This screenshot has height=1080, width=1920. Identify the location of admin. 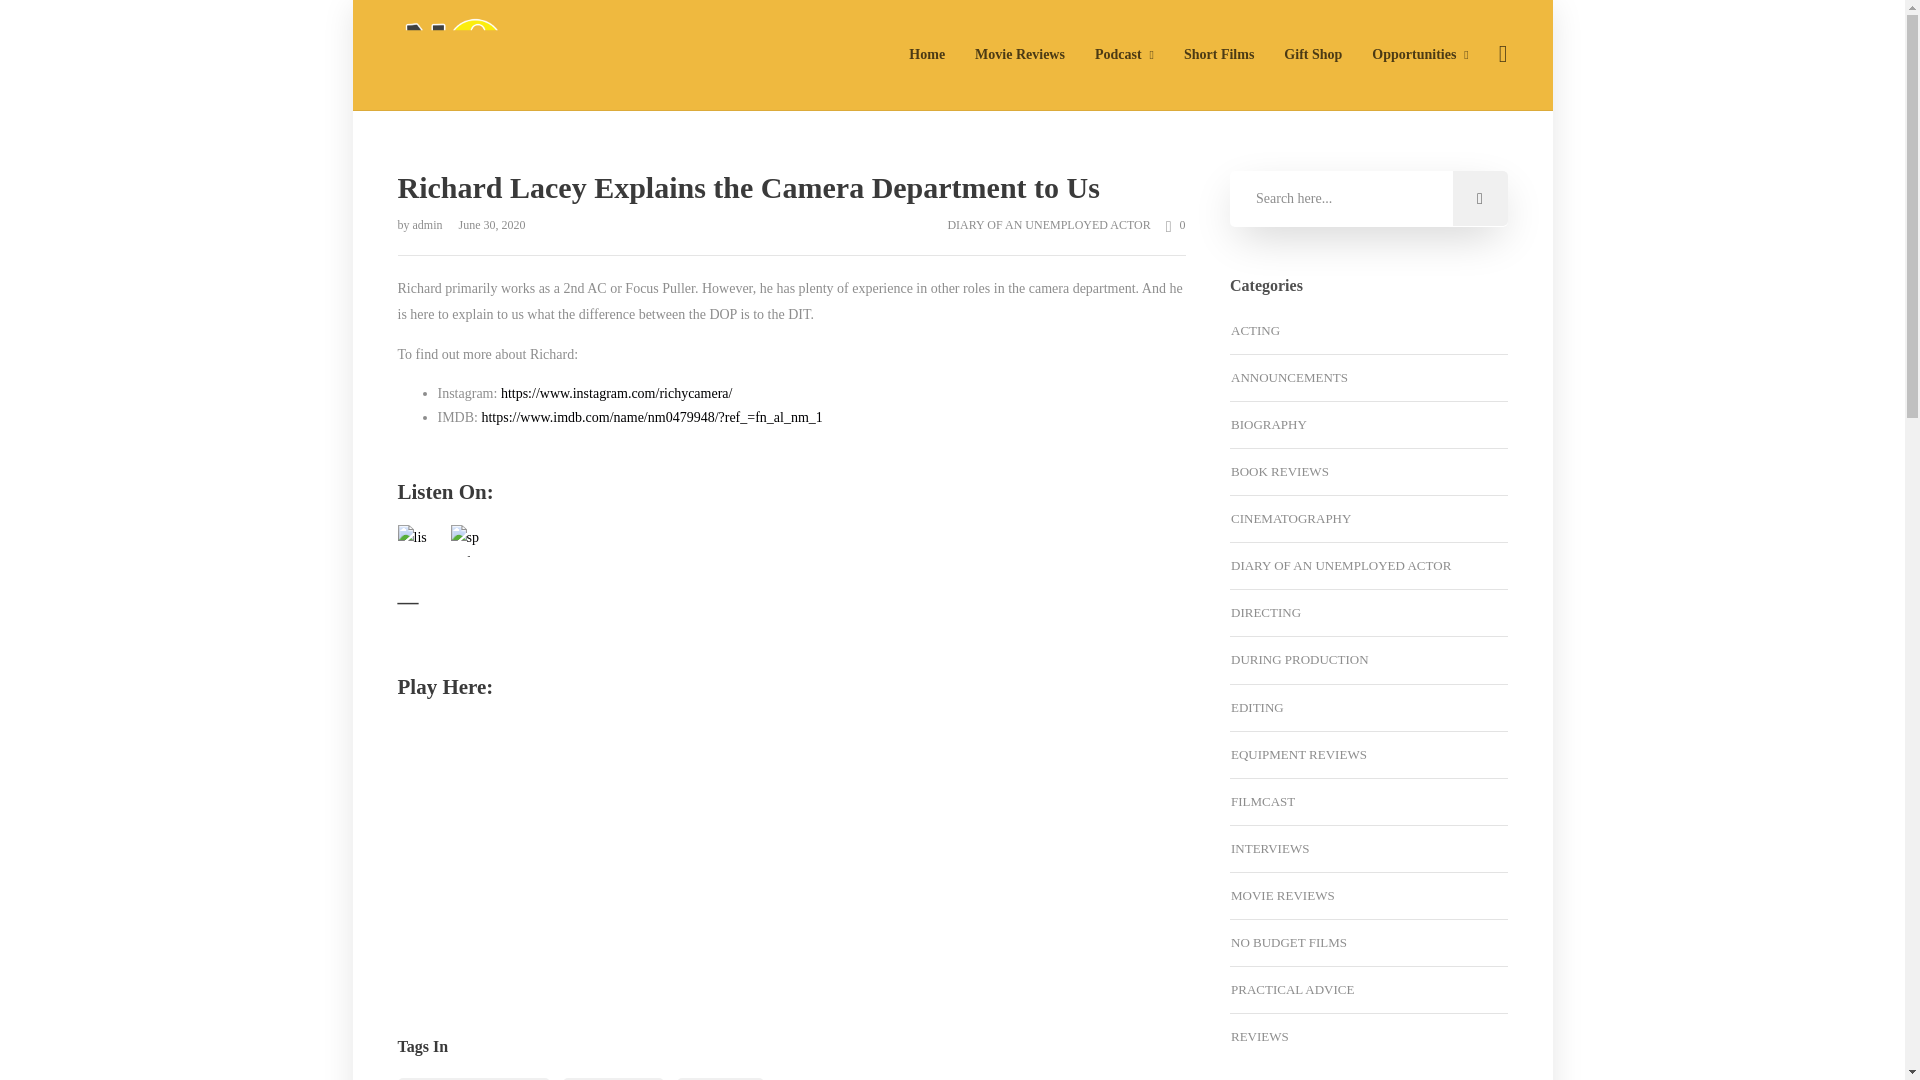
(428, 225).